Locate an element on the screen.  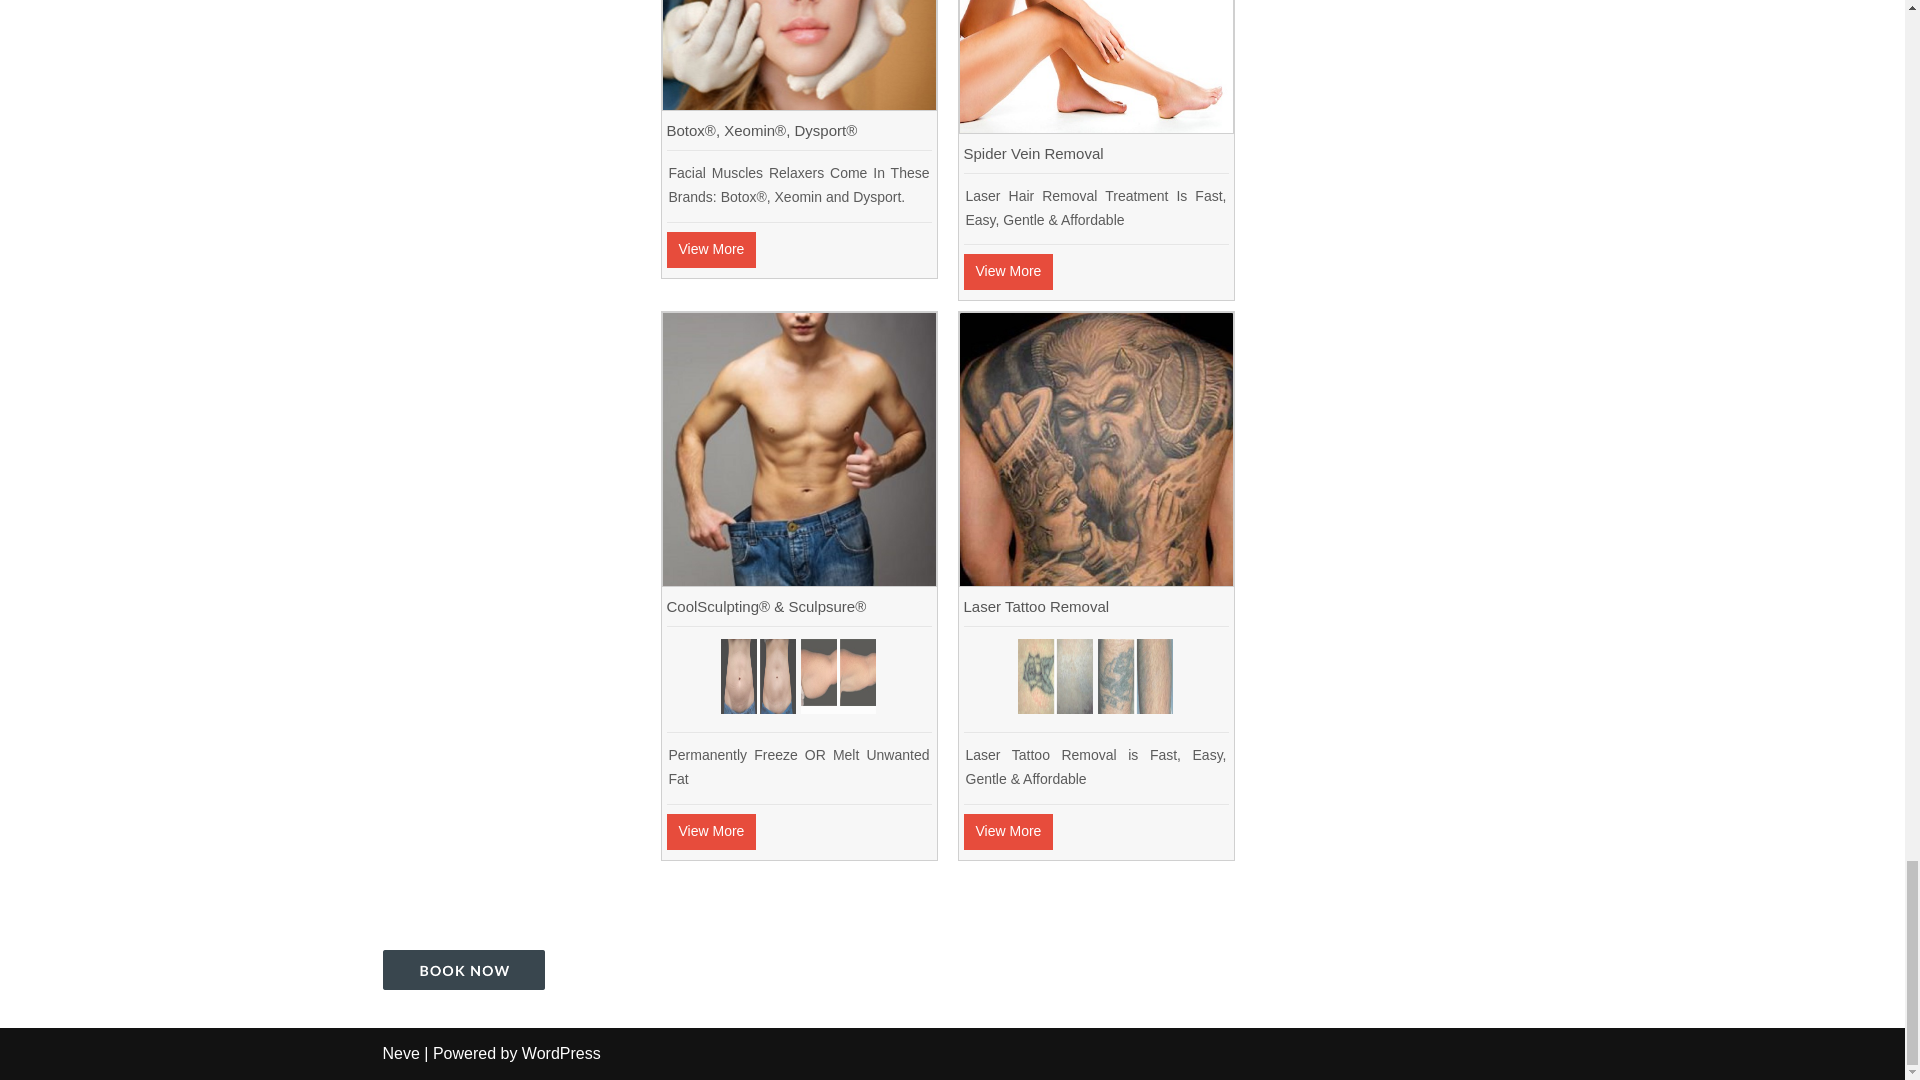
Laser Tattoo Removal is located at coordinates (1096, 580).